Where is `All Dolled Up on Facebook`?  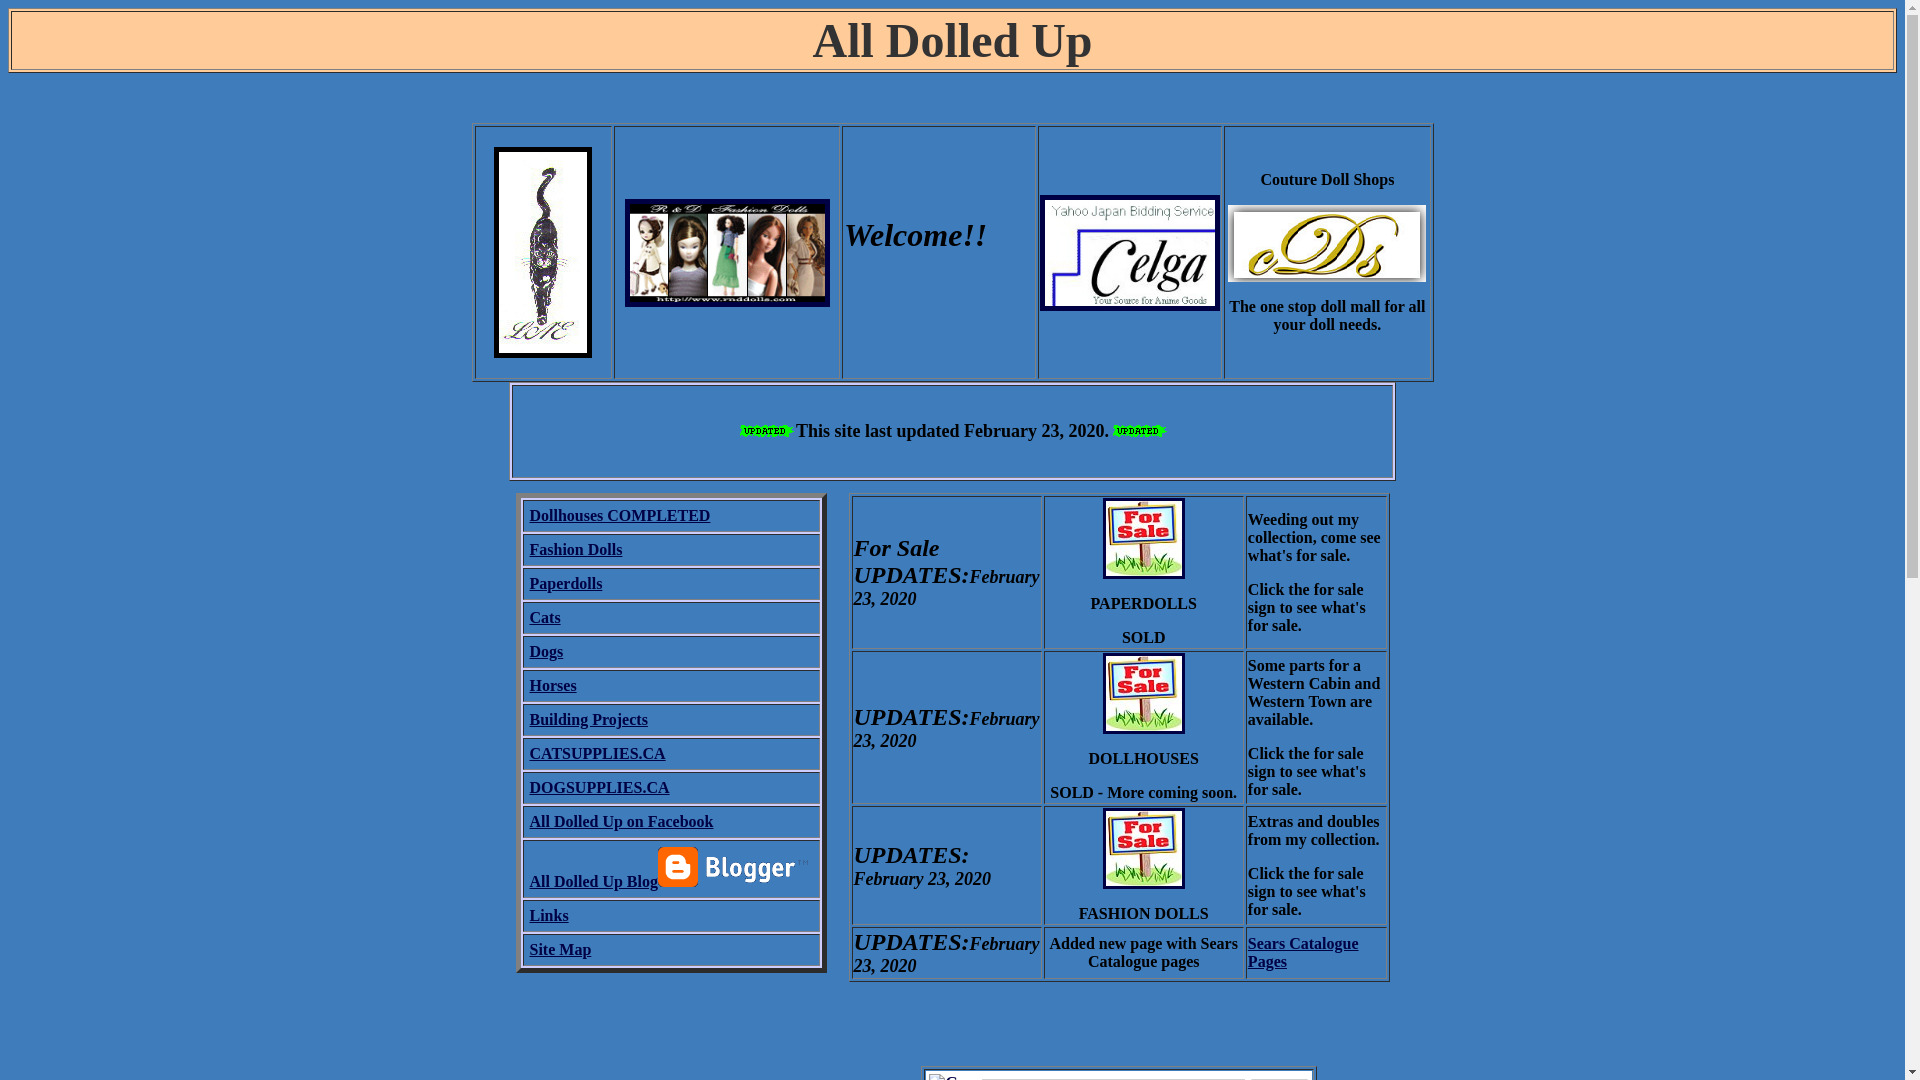
All Dolled Up on Facebook is located at coordinates (622, 822).